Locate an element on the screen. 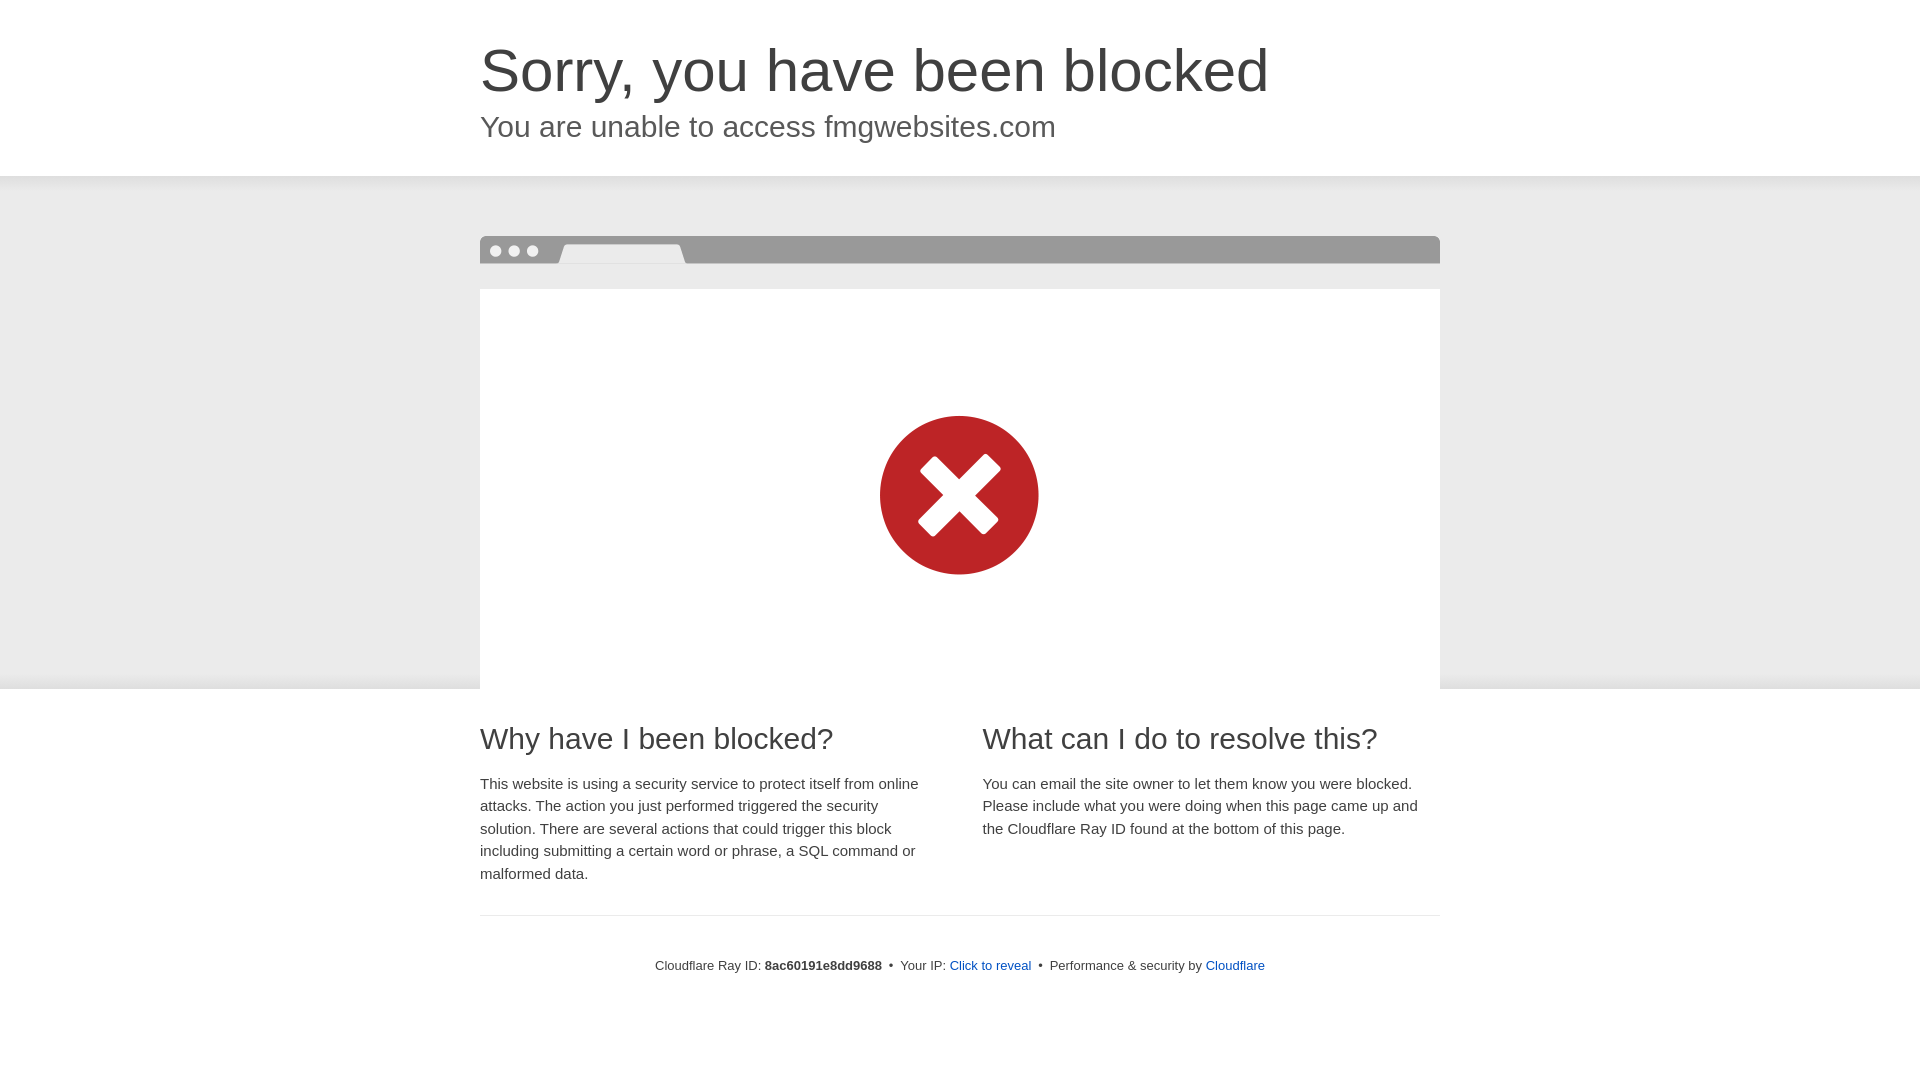  Cloudflare is located at coordinates (1235, 965).